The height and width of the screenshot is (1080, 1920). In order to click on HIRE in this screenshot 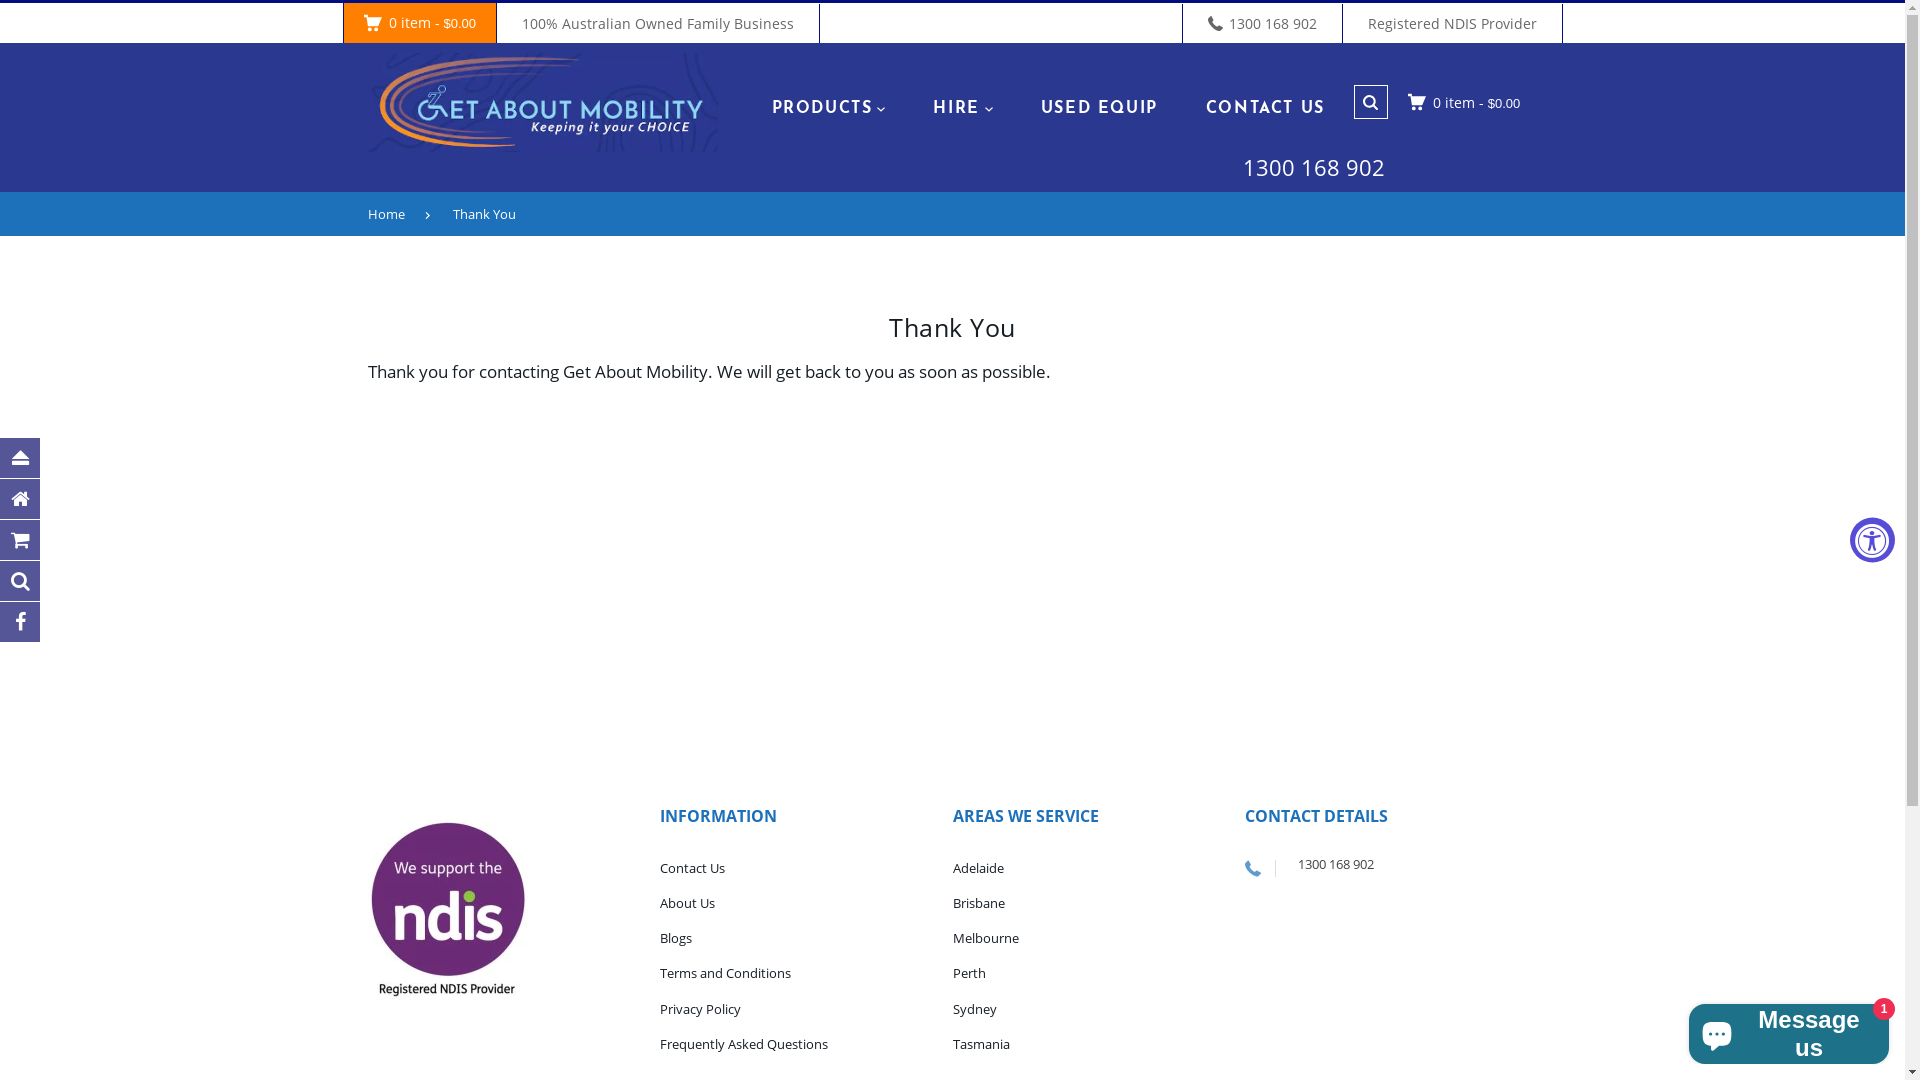, I will do `click(962, 110)`.